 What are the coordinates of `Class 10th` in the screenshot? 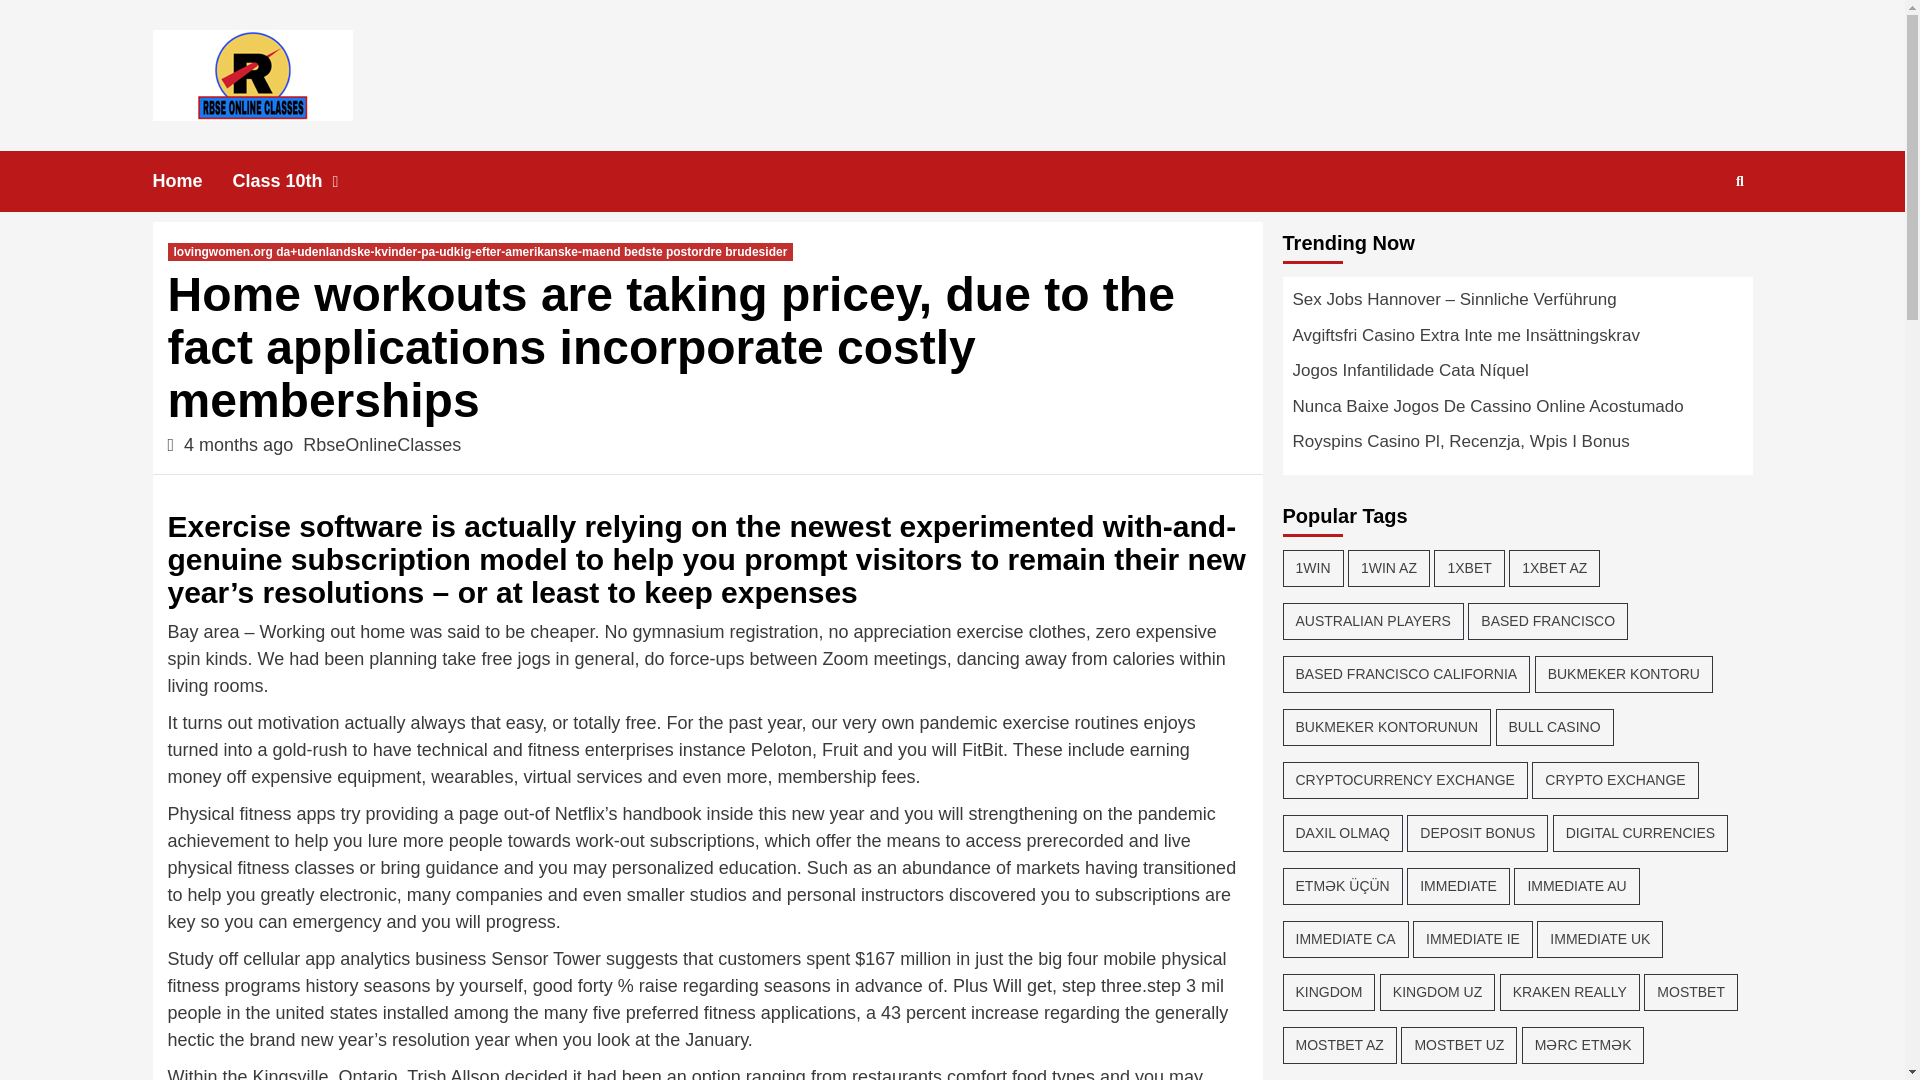 It's located at (305, 181).